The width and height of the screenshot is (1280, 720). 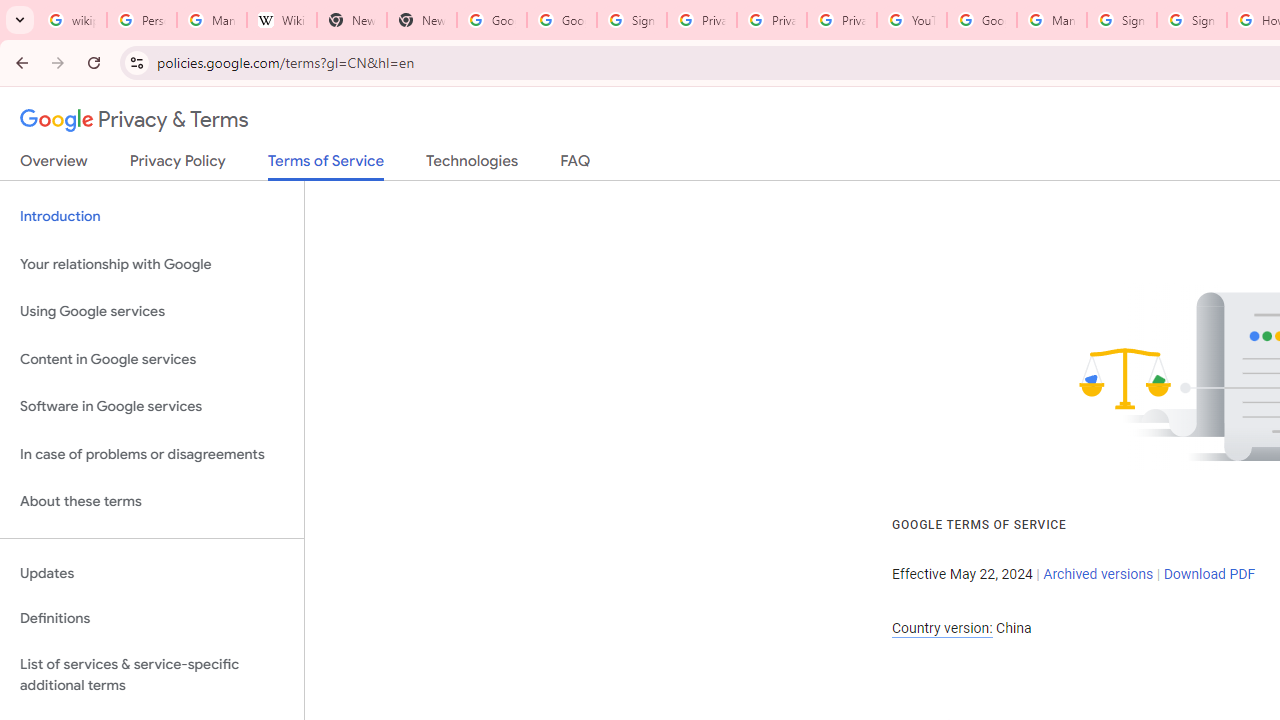 I want to click on Definitions, so click(x=152, y=619).